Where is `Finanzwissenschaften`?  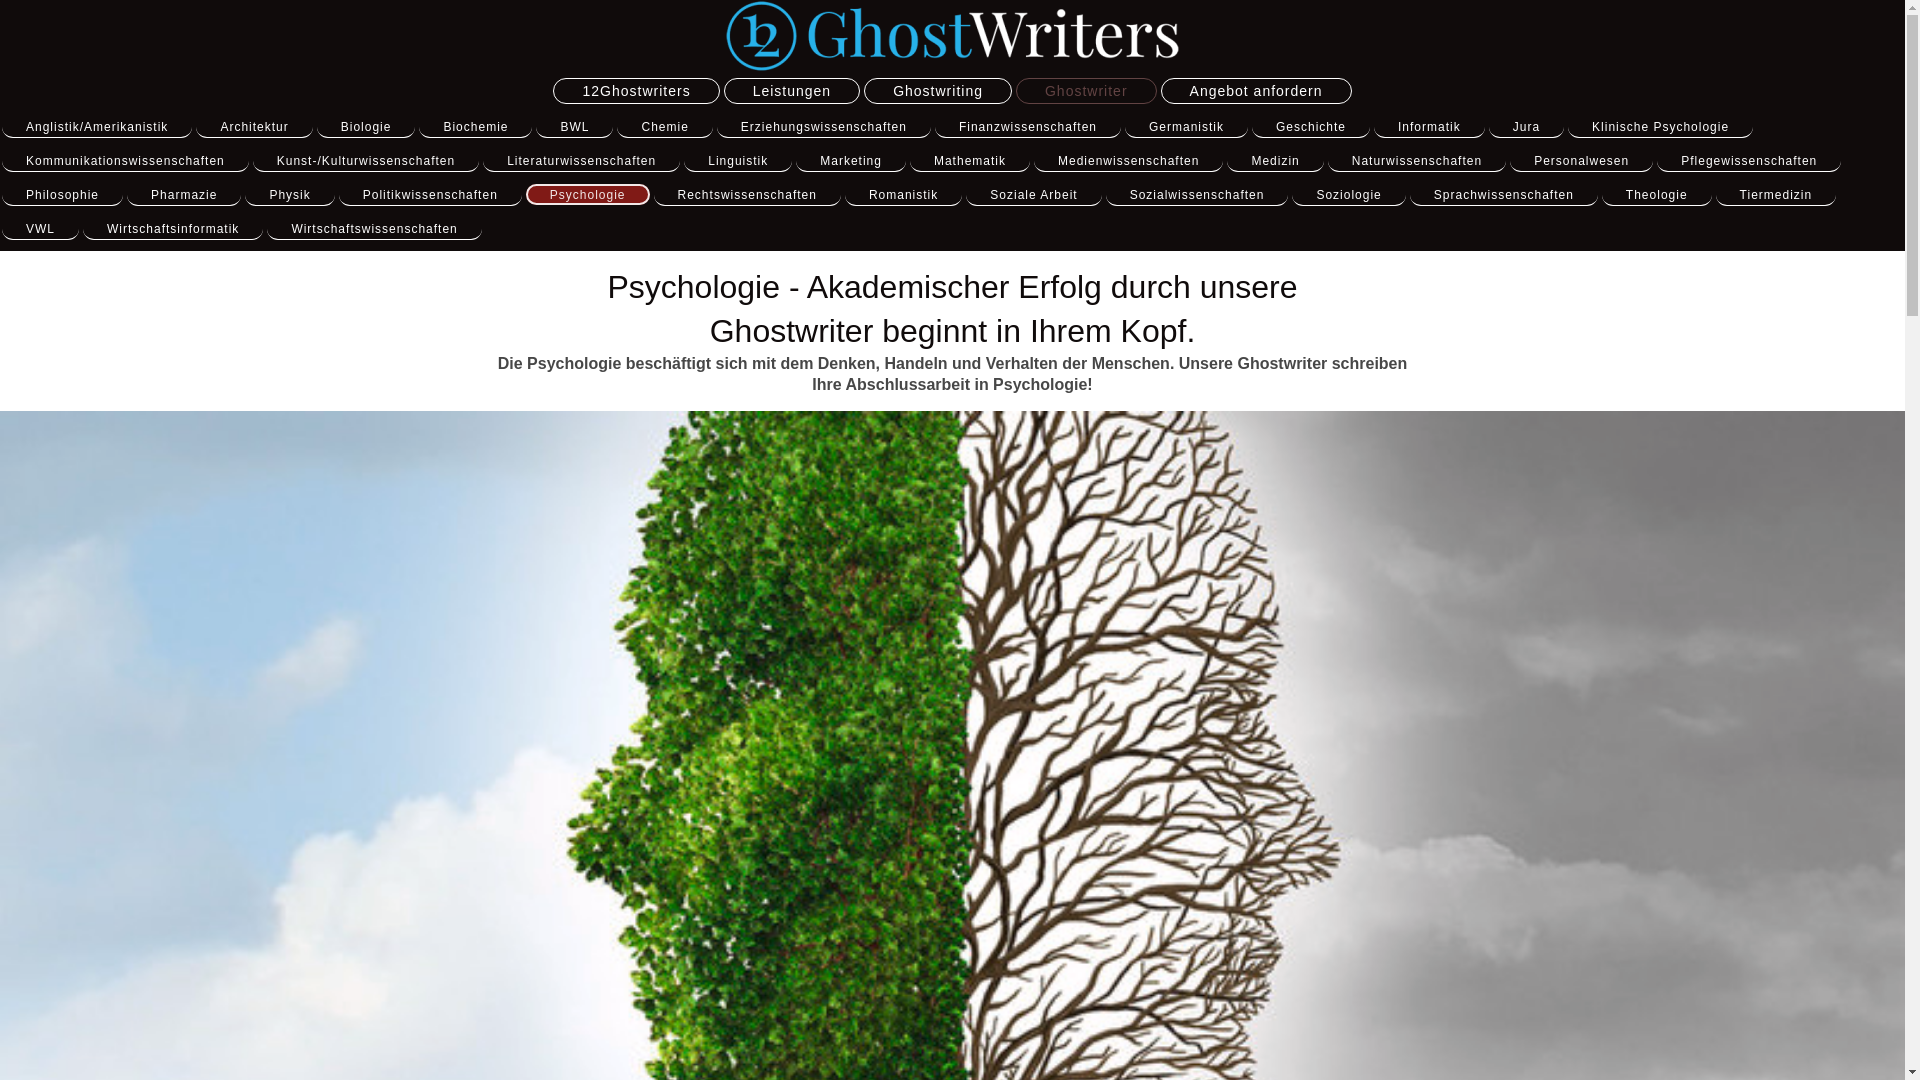 Finanzwissenschaften is located at coordinates (1028, 127).